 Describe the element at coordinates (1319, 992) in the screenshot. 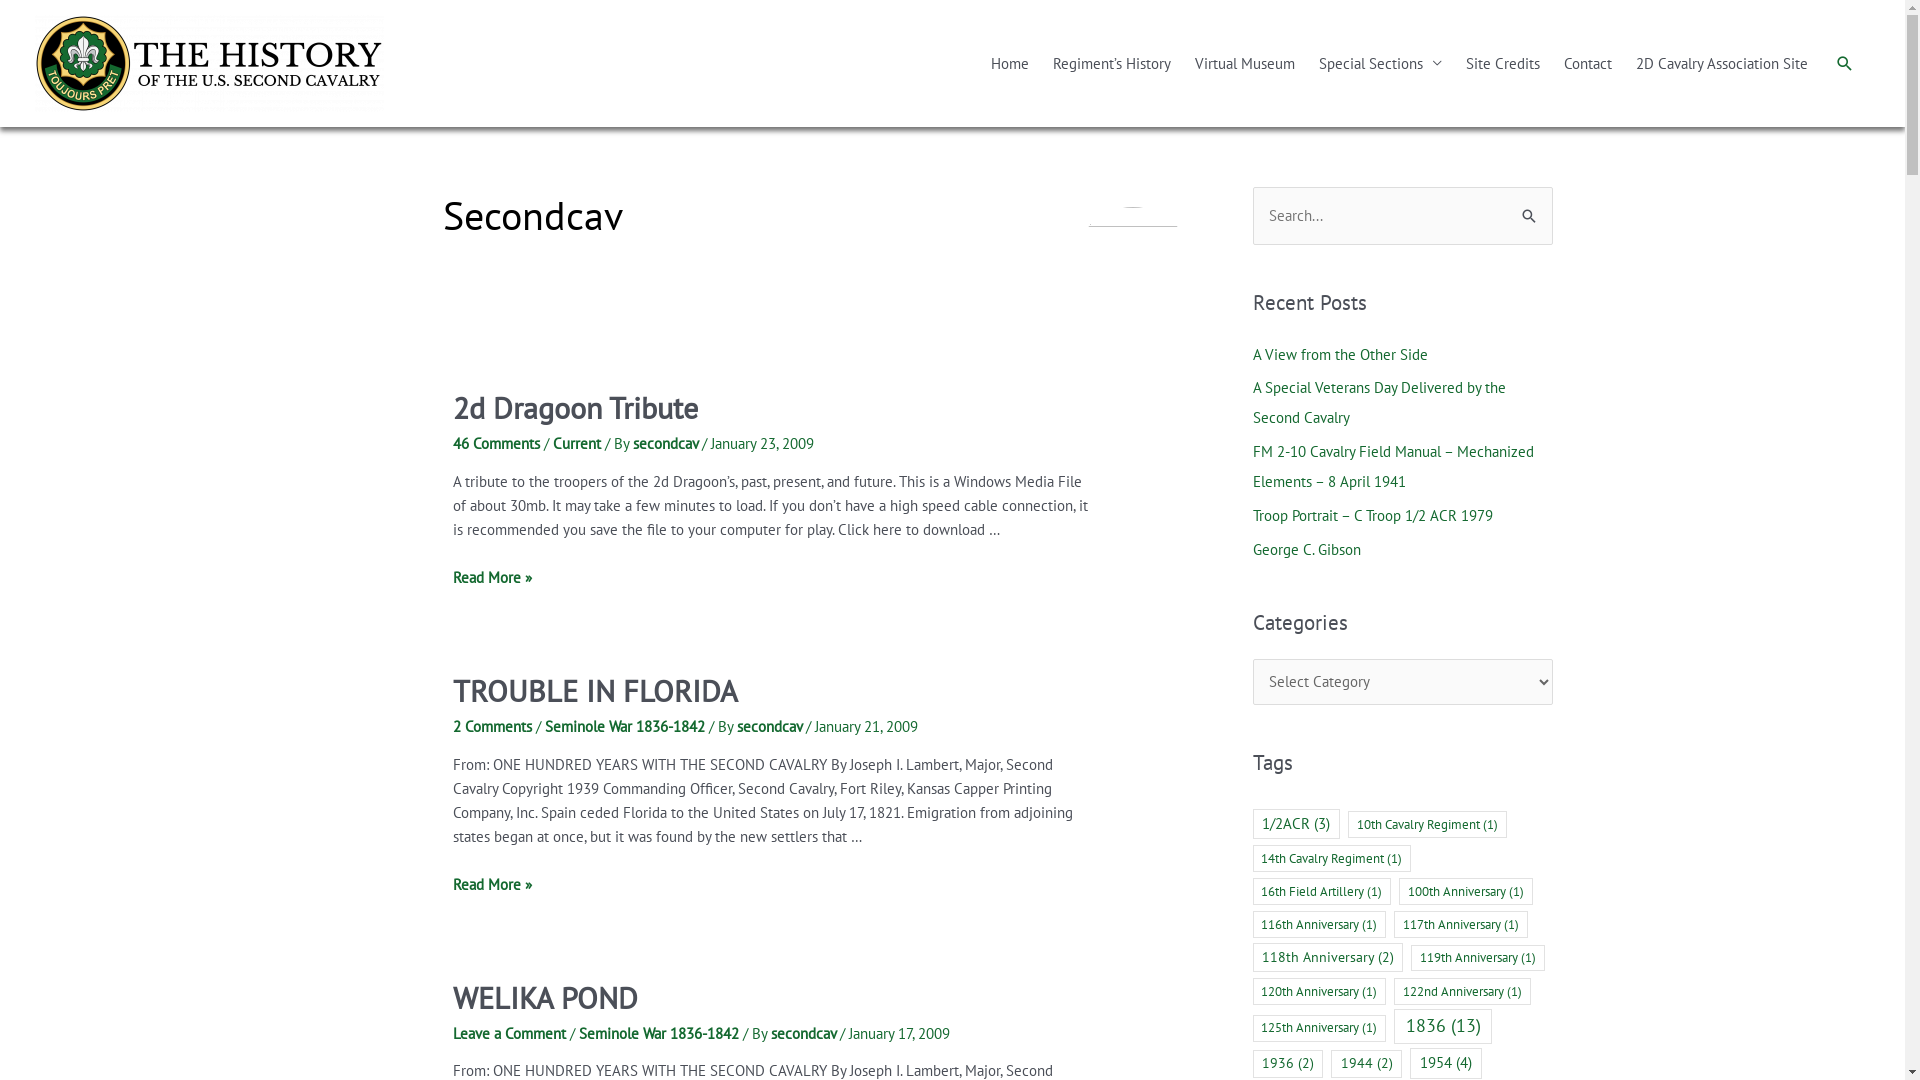

I see `120th Anniversary (1)` at that location.